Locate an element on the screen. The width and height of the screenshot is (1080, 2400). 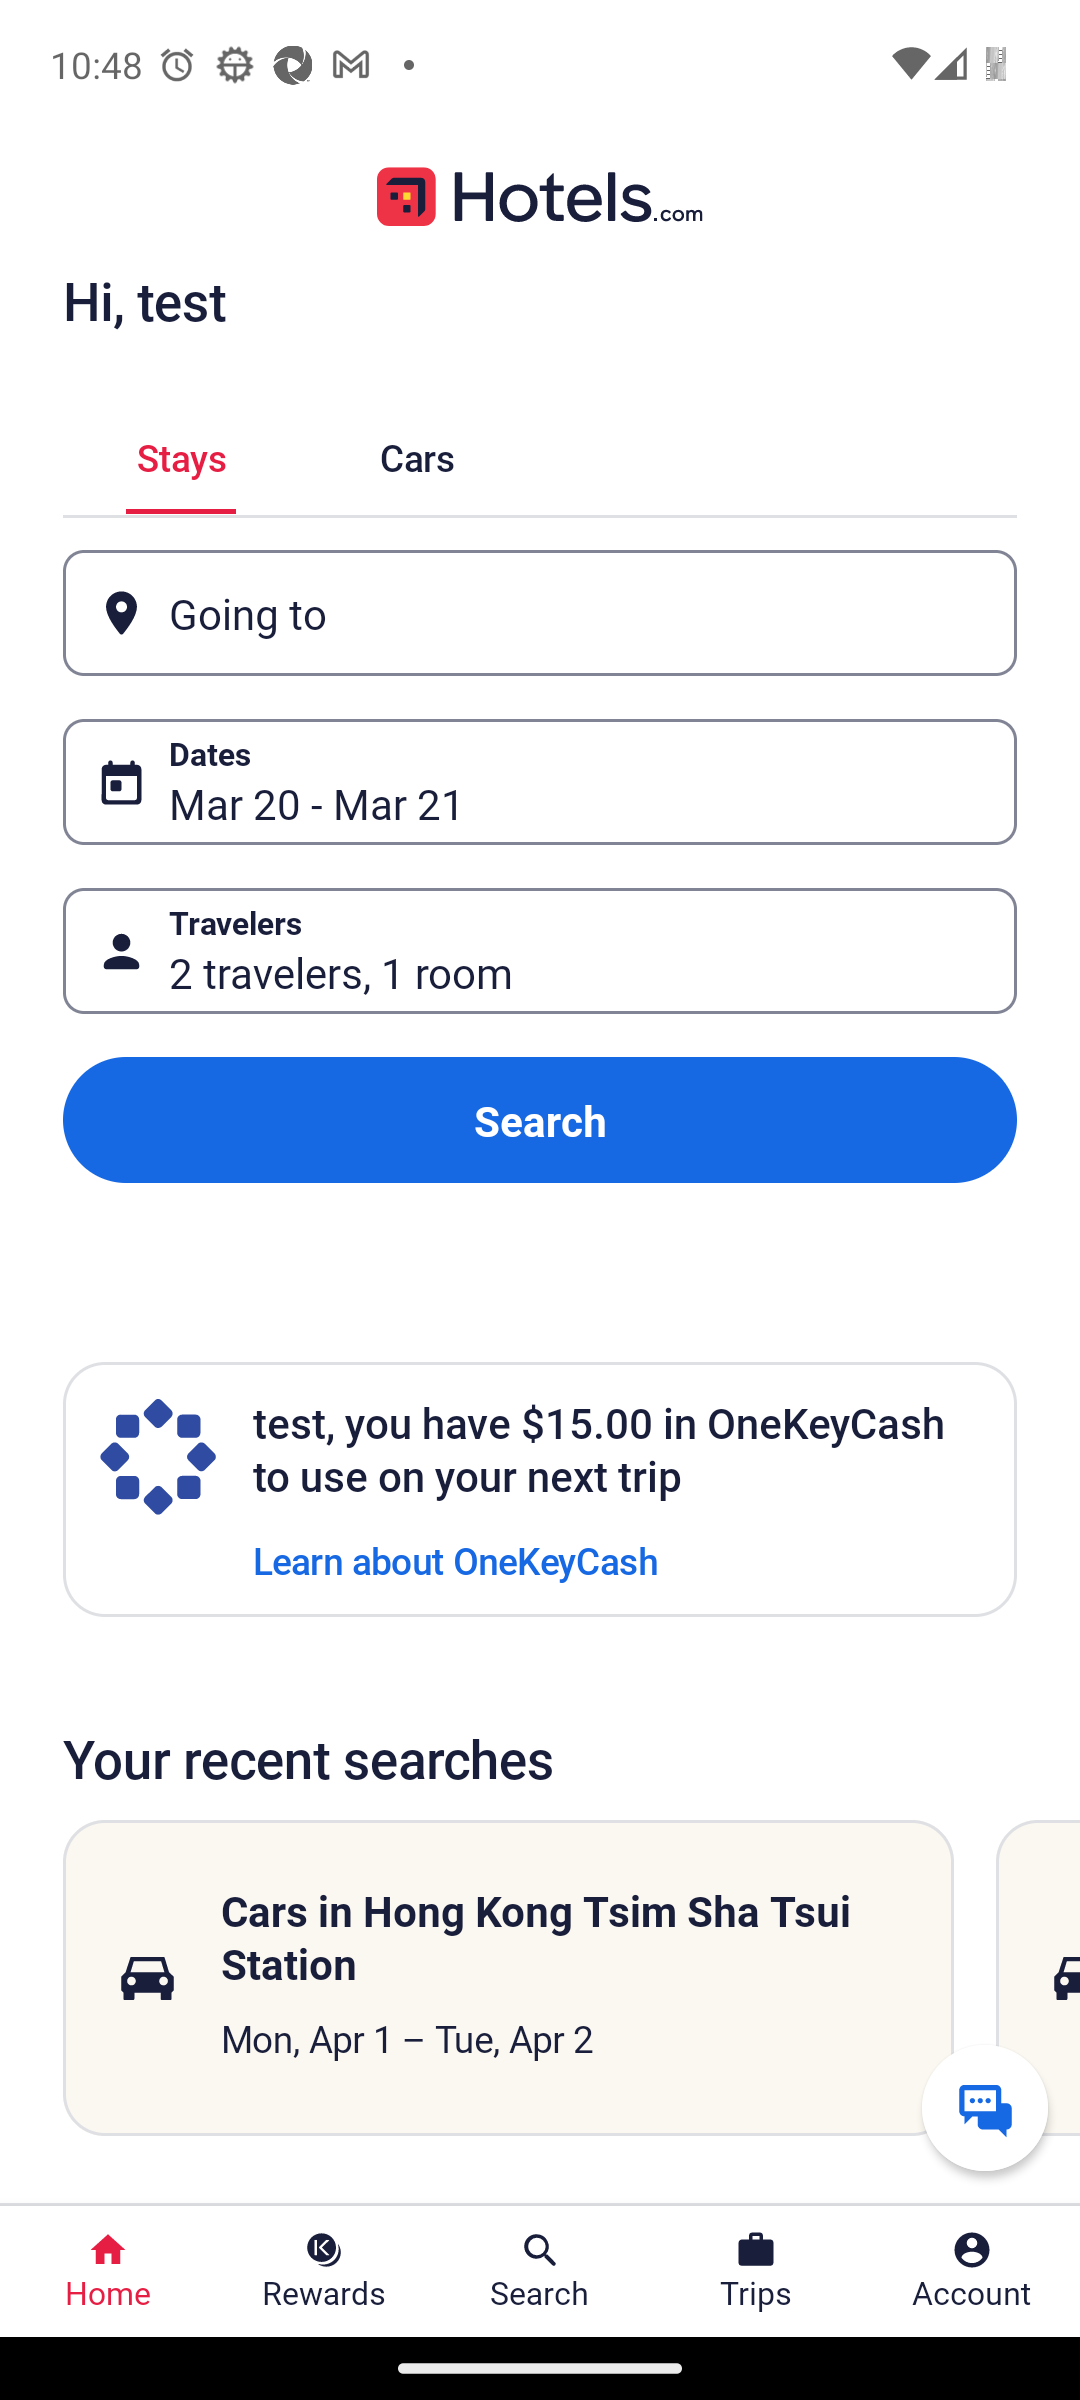
Learn about OneKeyCash Learn about OneKeyCash Link is located at coordinates (455, 1560).